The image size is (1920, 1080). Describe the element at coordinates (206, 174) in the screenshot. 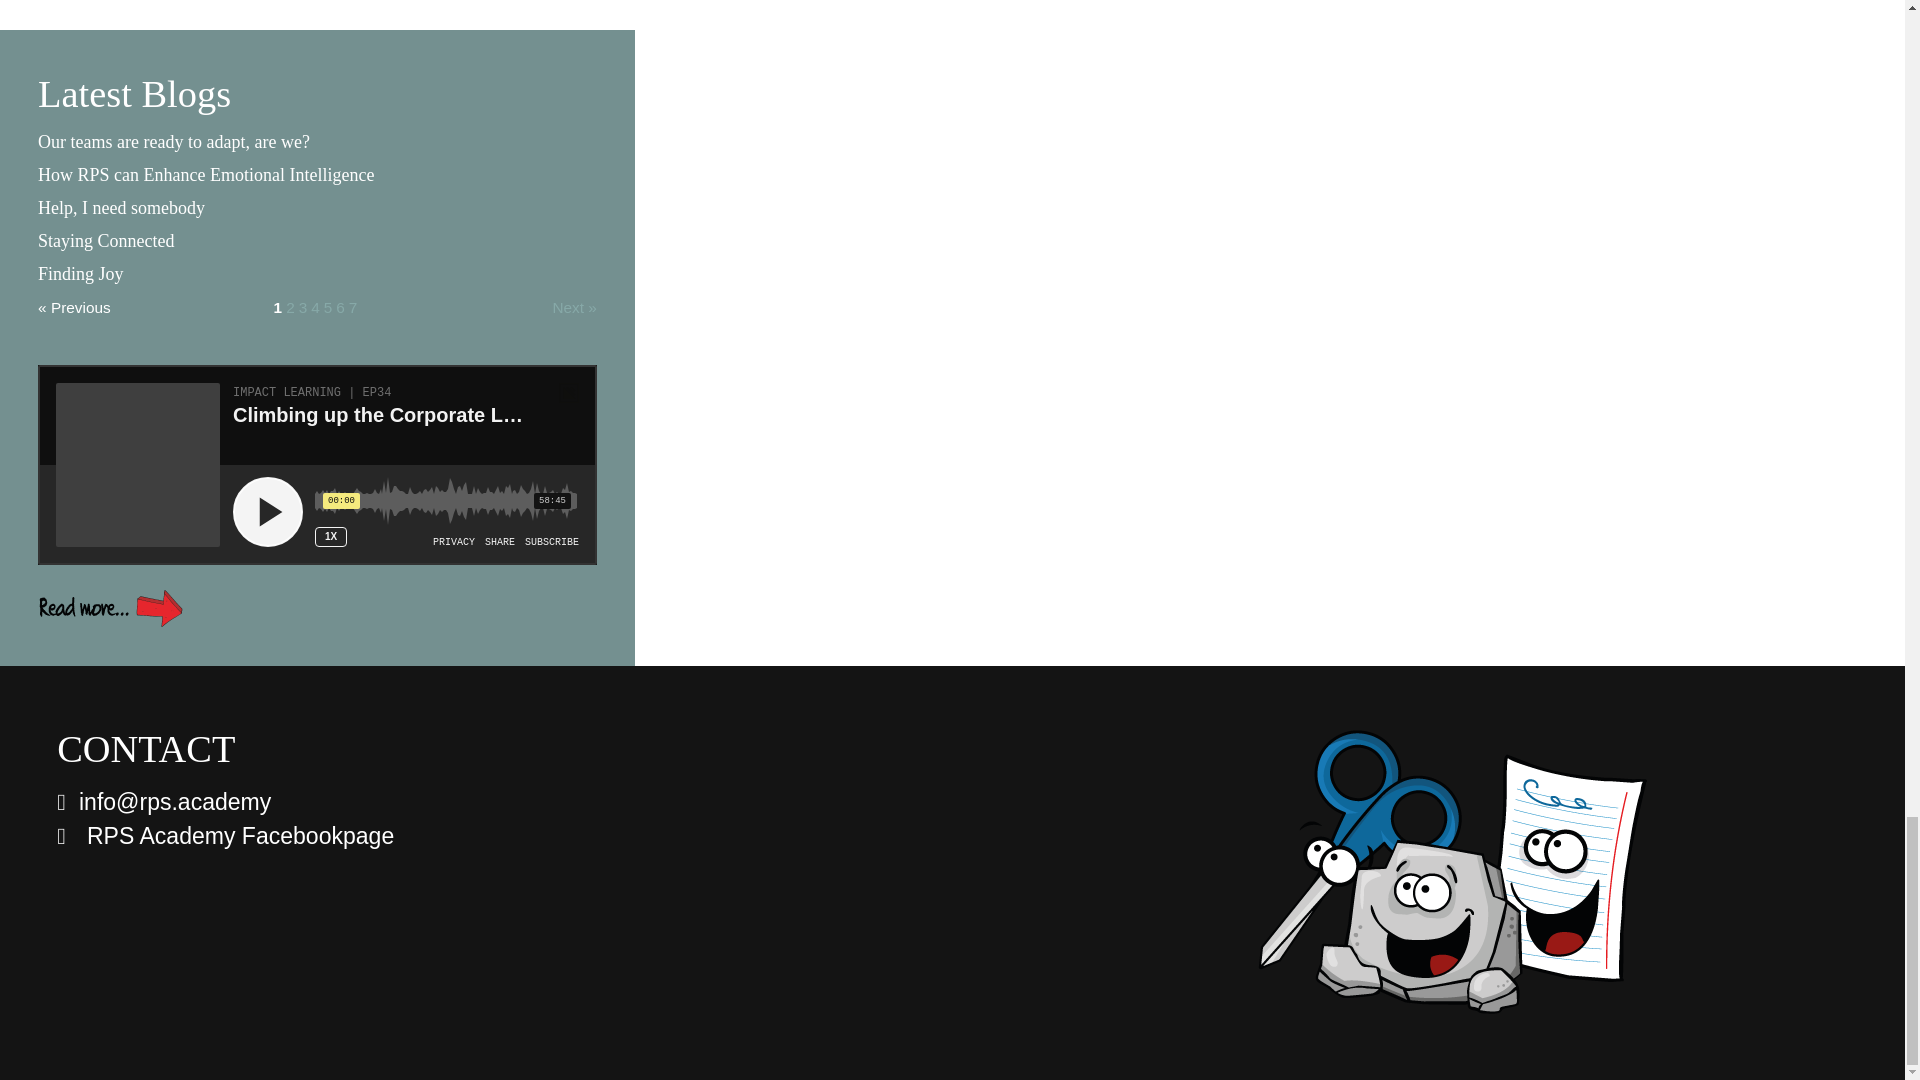

I see `How RPS can Enhance Emotional Intelligence` at that location.